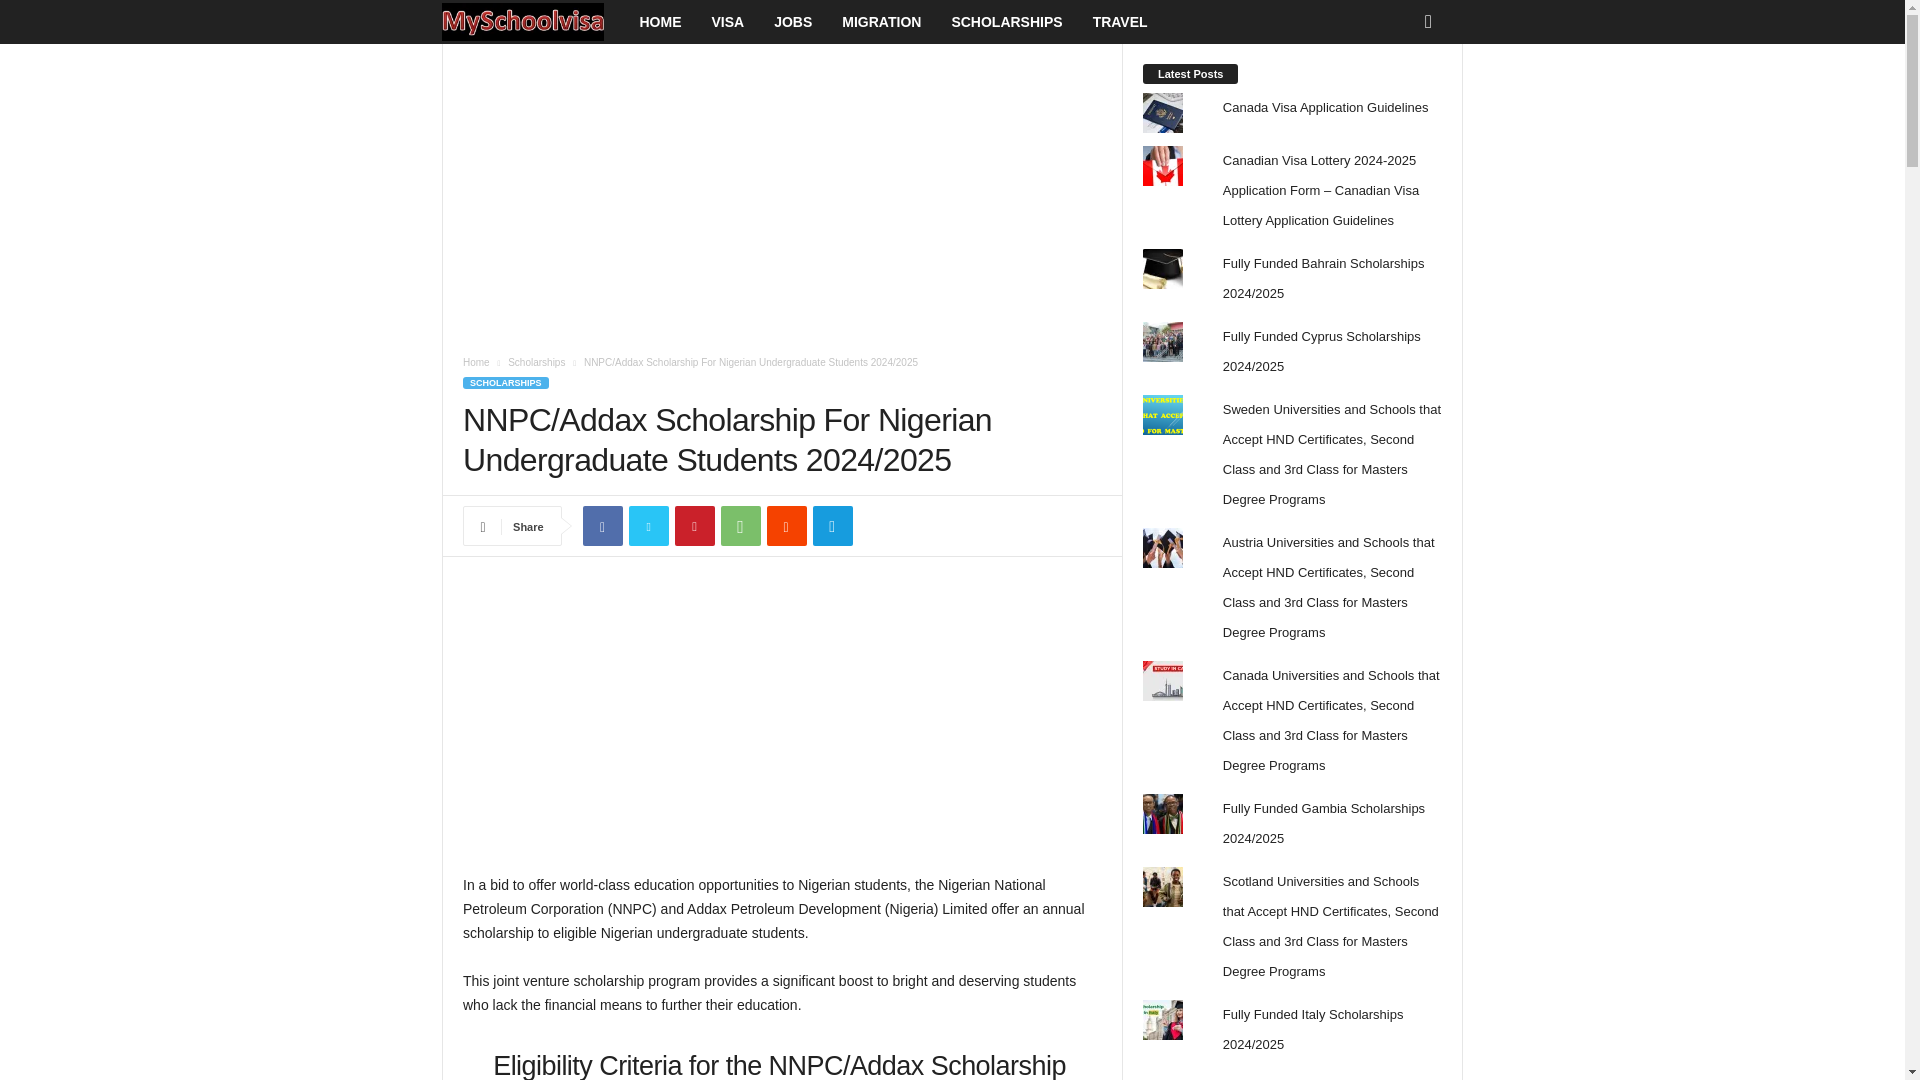 This screenshot has width=1920, height=1080. What do you see at coordinates (1120, 22) in the screenshot?
I see `TRAVEL` at bounding box center [1120, 22].